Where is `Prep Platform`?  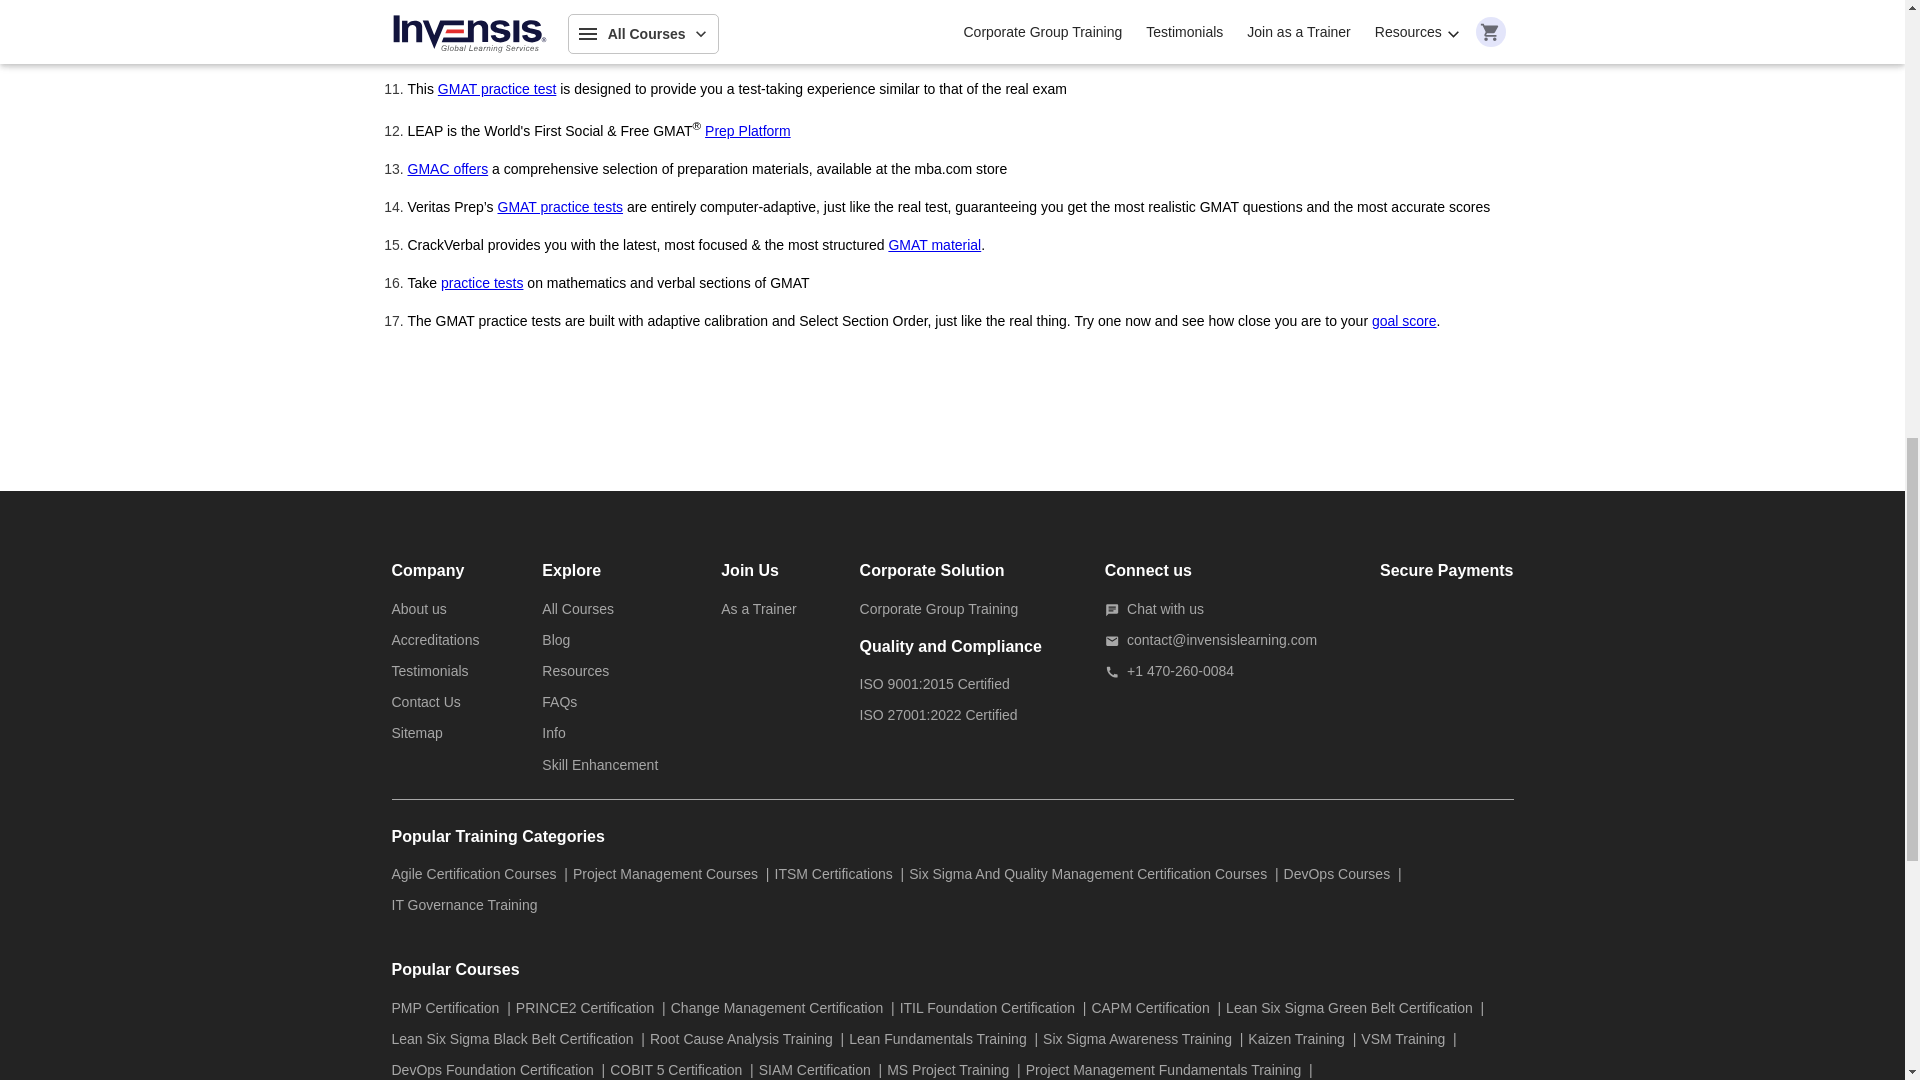 Prep Platform is located at coordinates (748, 131).